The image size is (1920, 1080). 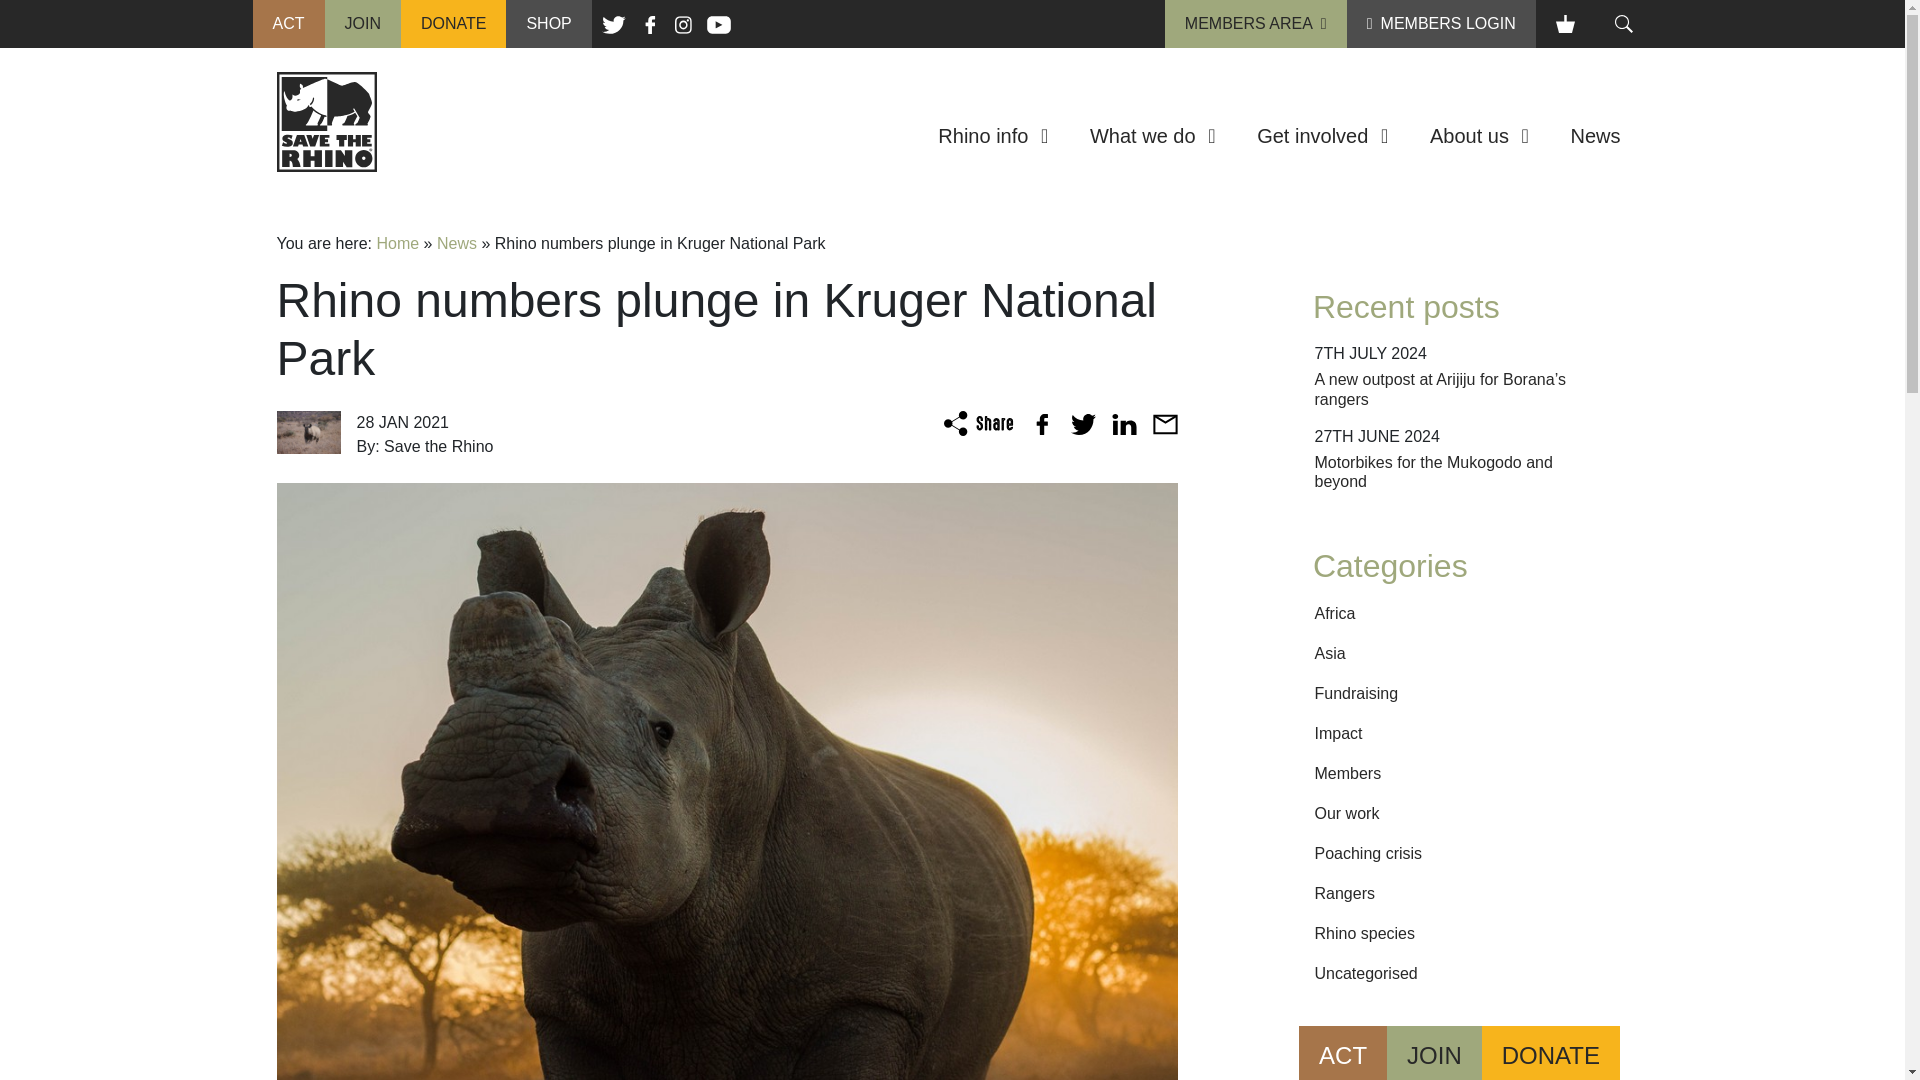 I want to click on Profile, so click(x=1442, y=23).